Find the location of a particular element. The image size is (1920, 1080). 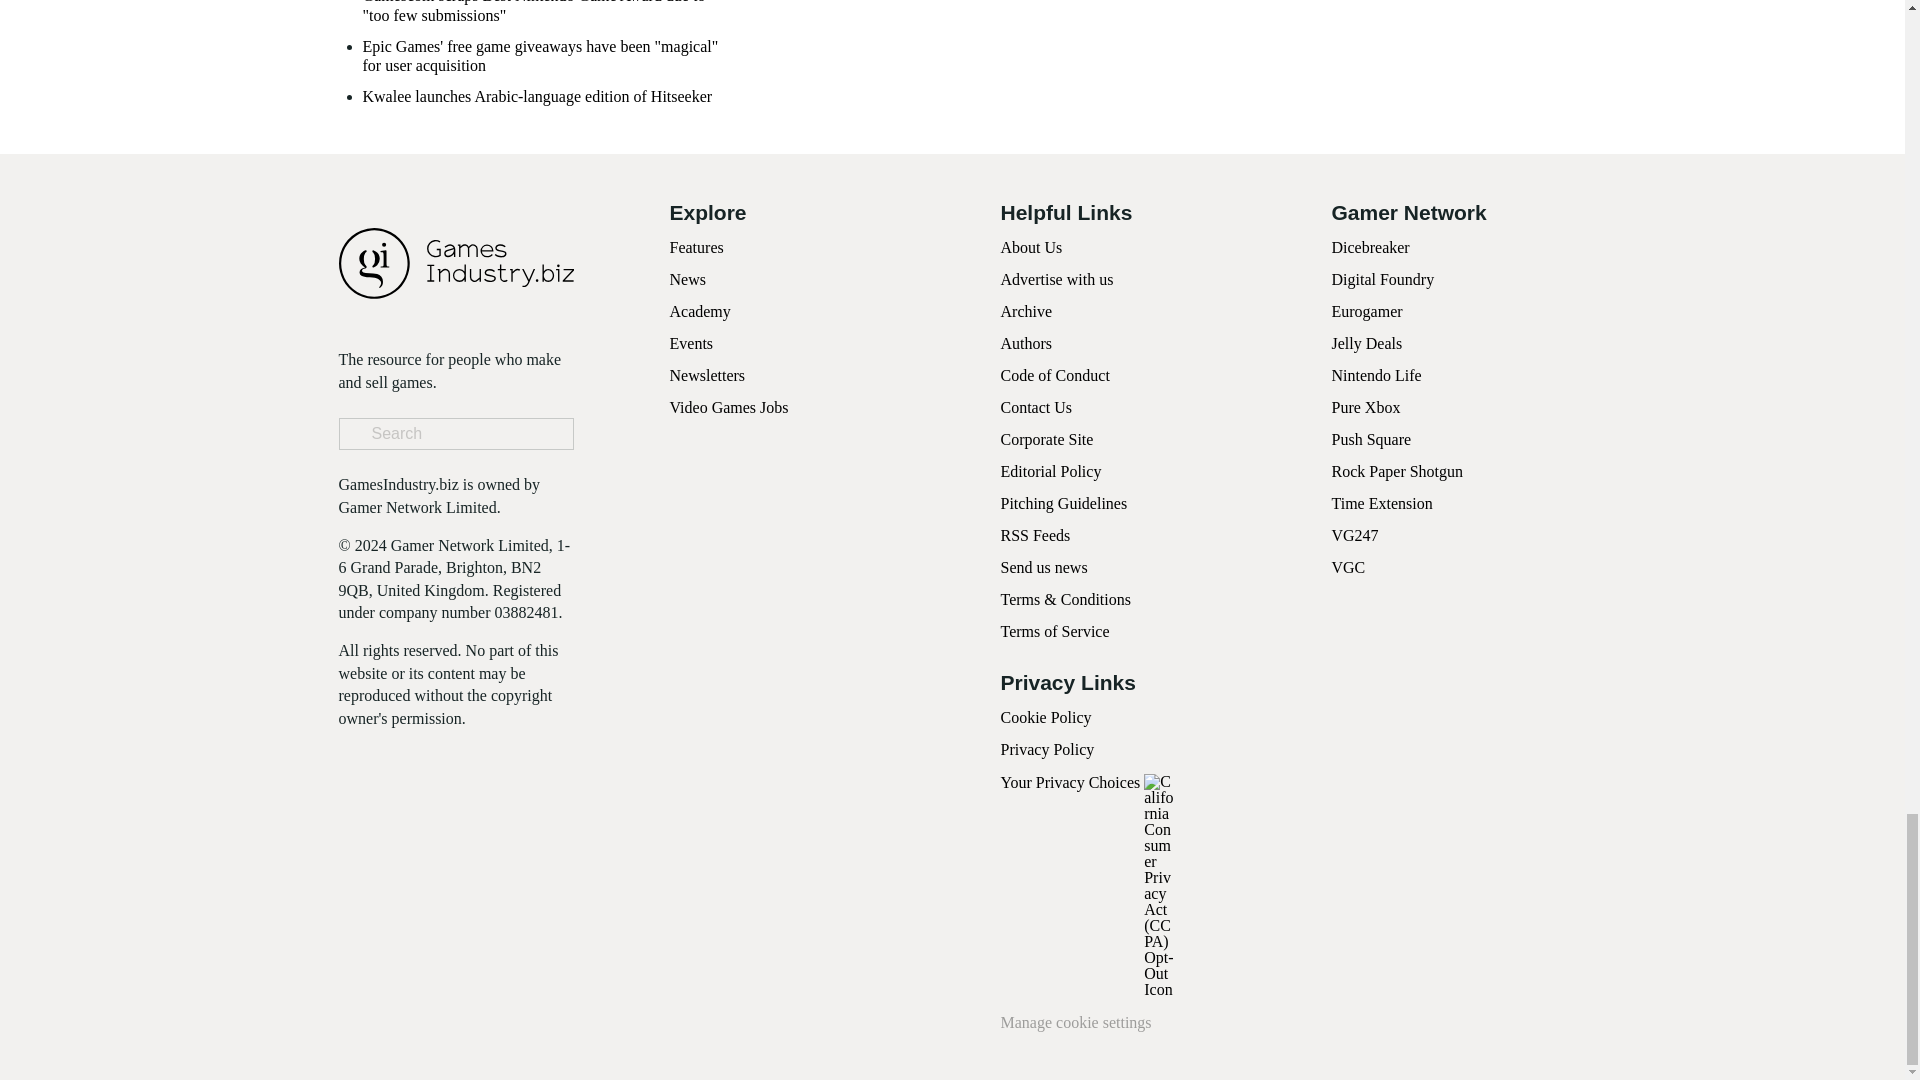

Newsletters is located at coordinates (708, 376).